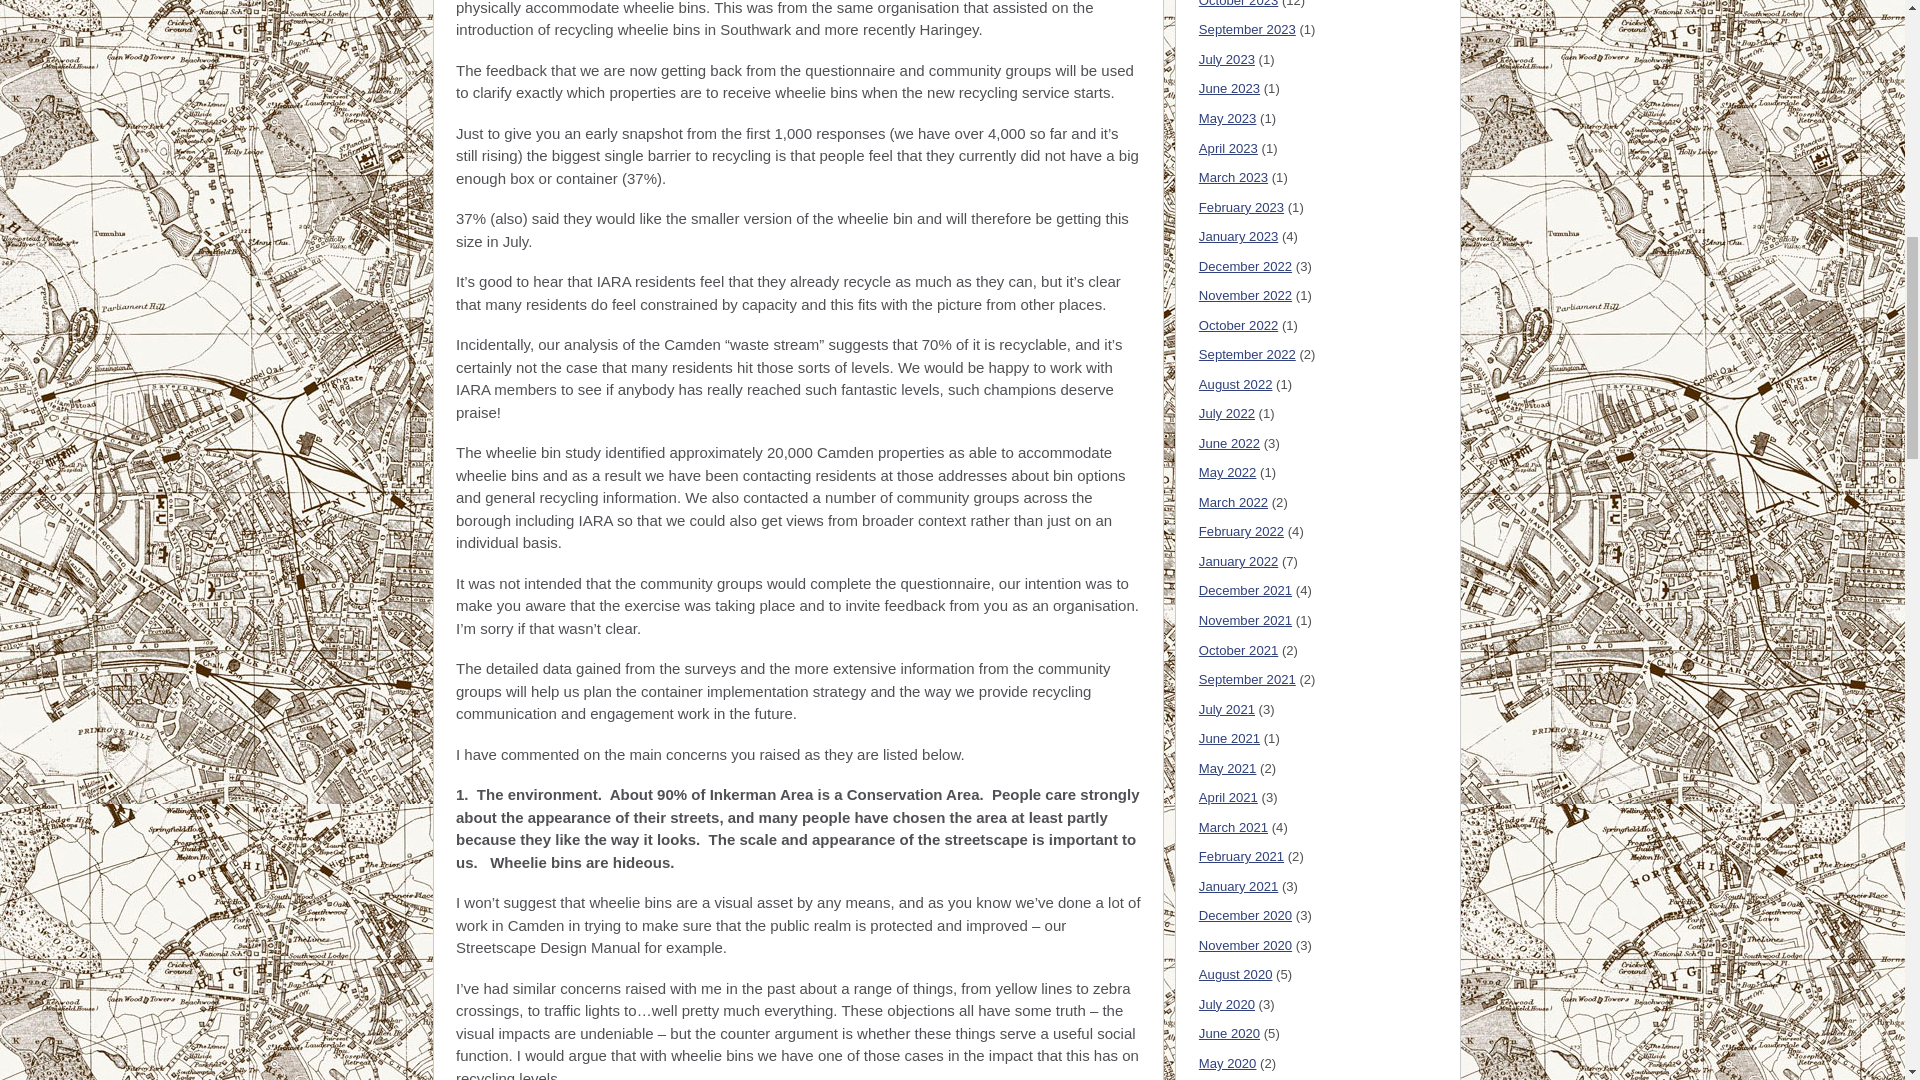 This screenshot has height=1080, width=1920. What do you see at coordinates (1238, 4) in the screenshot?
I see `October 2023` at bounding box center [1238, 4].